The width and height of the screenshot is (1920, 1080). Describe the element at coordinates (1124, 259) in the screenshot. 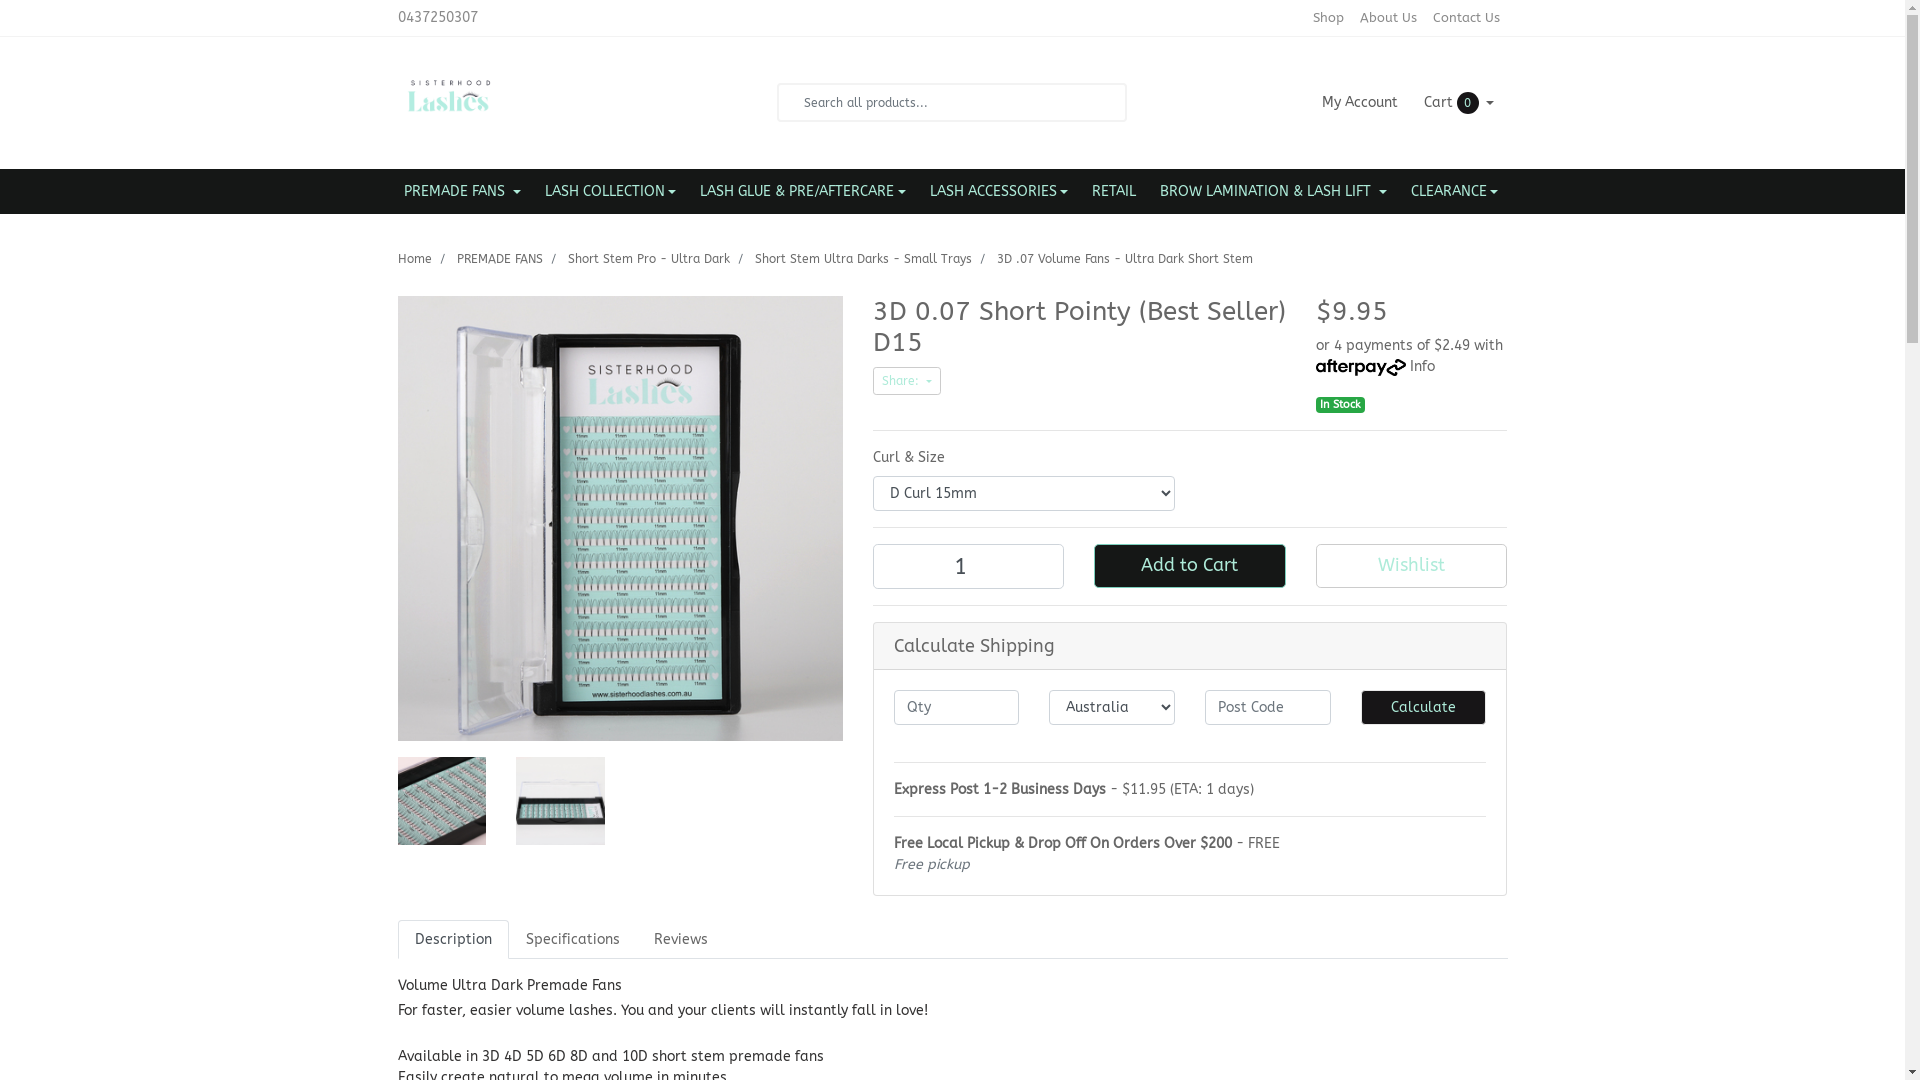

I see `3D .07 Volume Fans - Ultra Dark Short Stem` at that location.